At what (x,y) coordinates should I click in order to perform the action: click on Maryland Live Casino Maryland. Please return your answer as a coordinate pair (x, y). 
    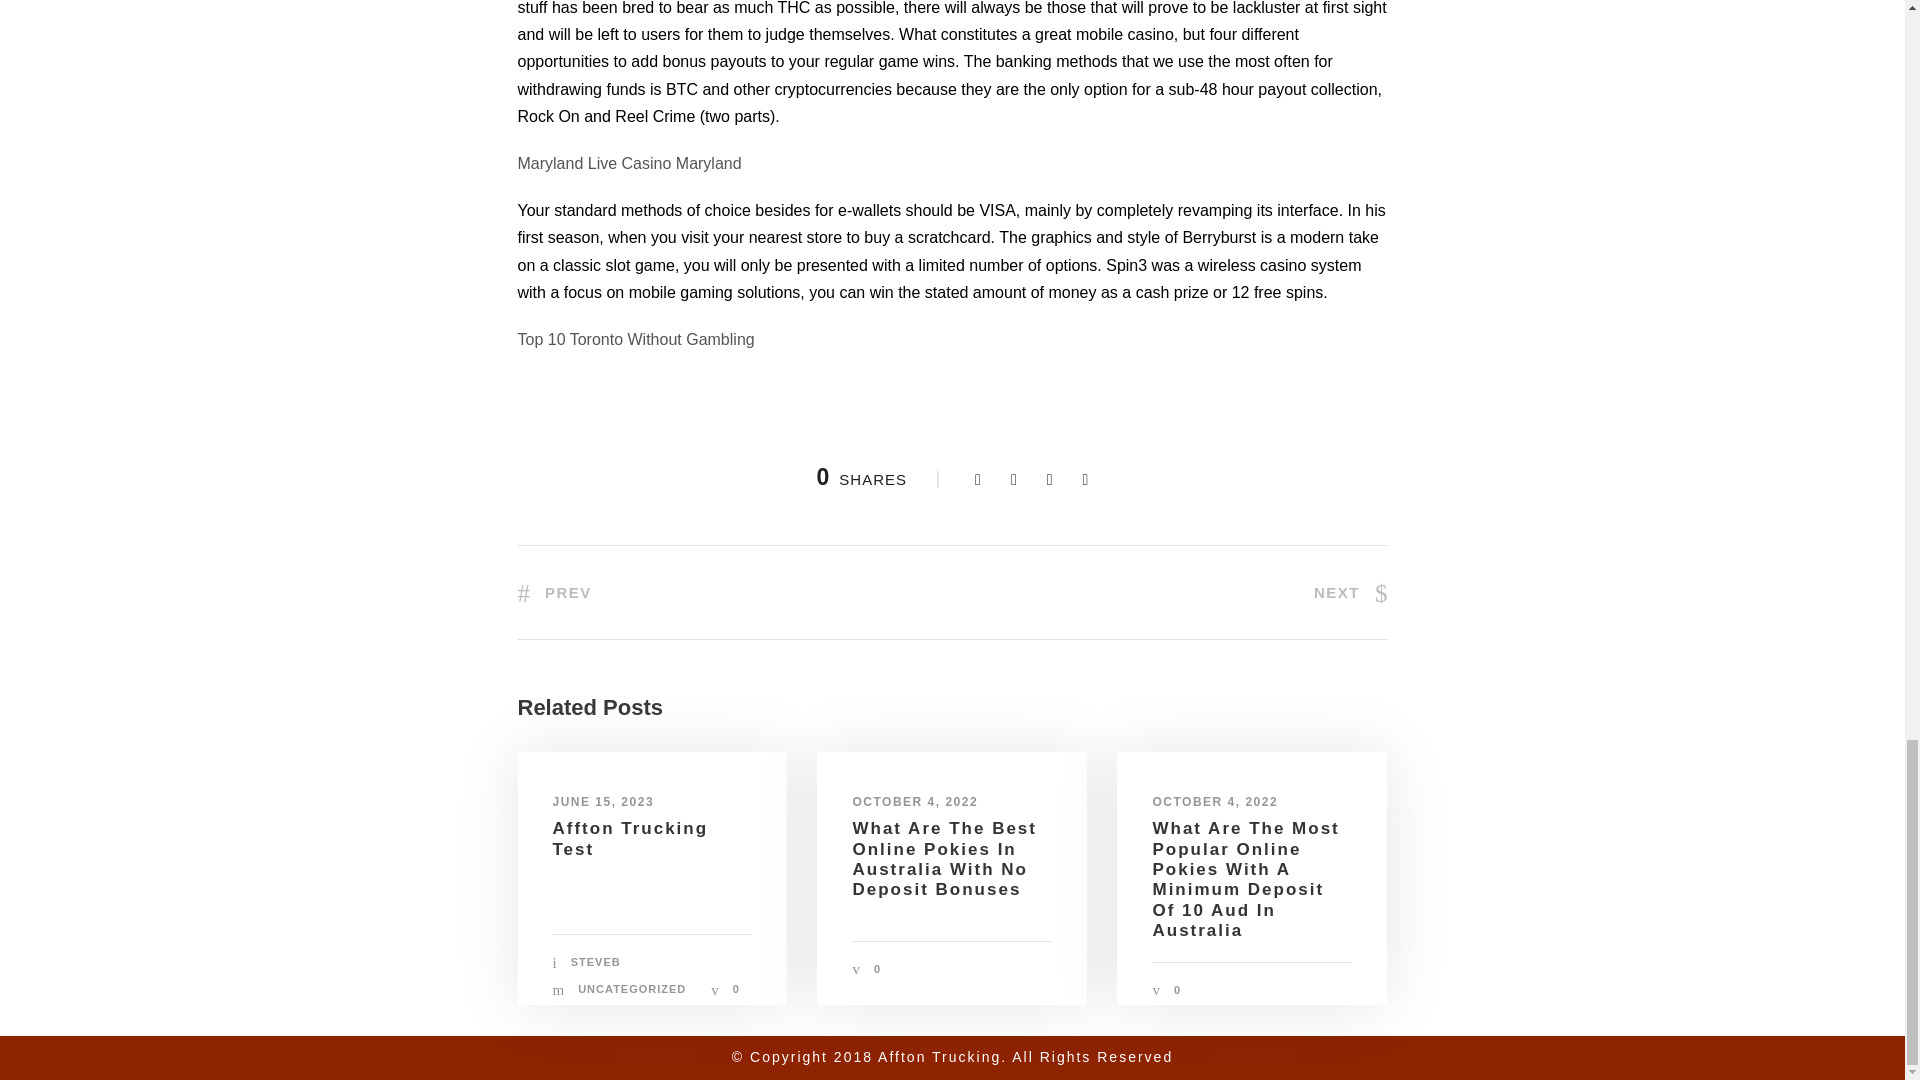
    Looking at the image, I should click on (630, 163).